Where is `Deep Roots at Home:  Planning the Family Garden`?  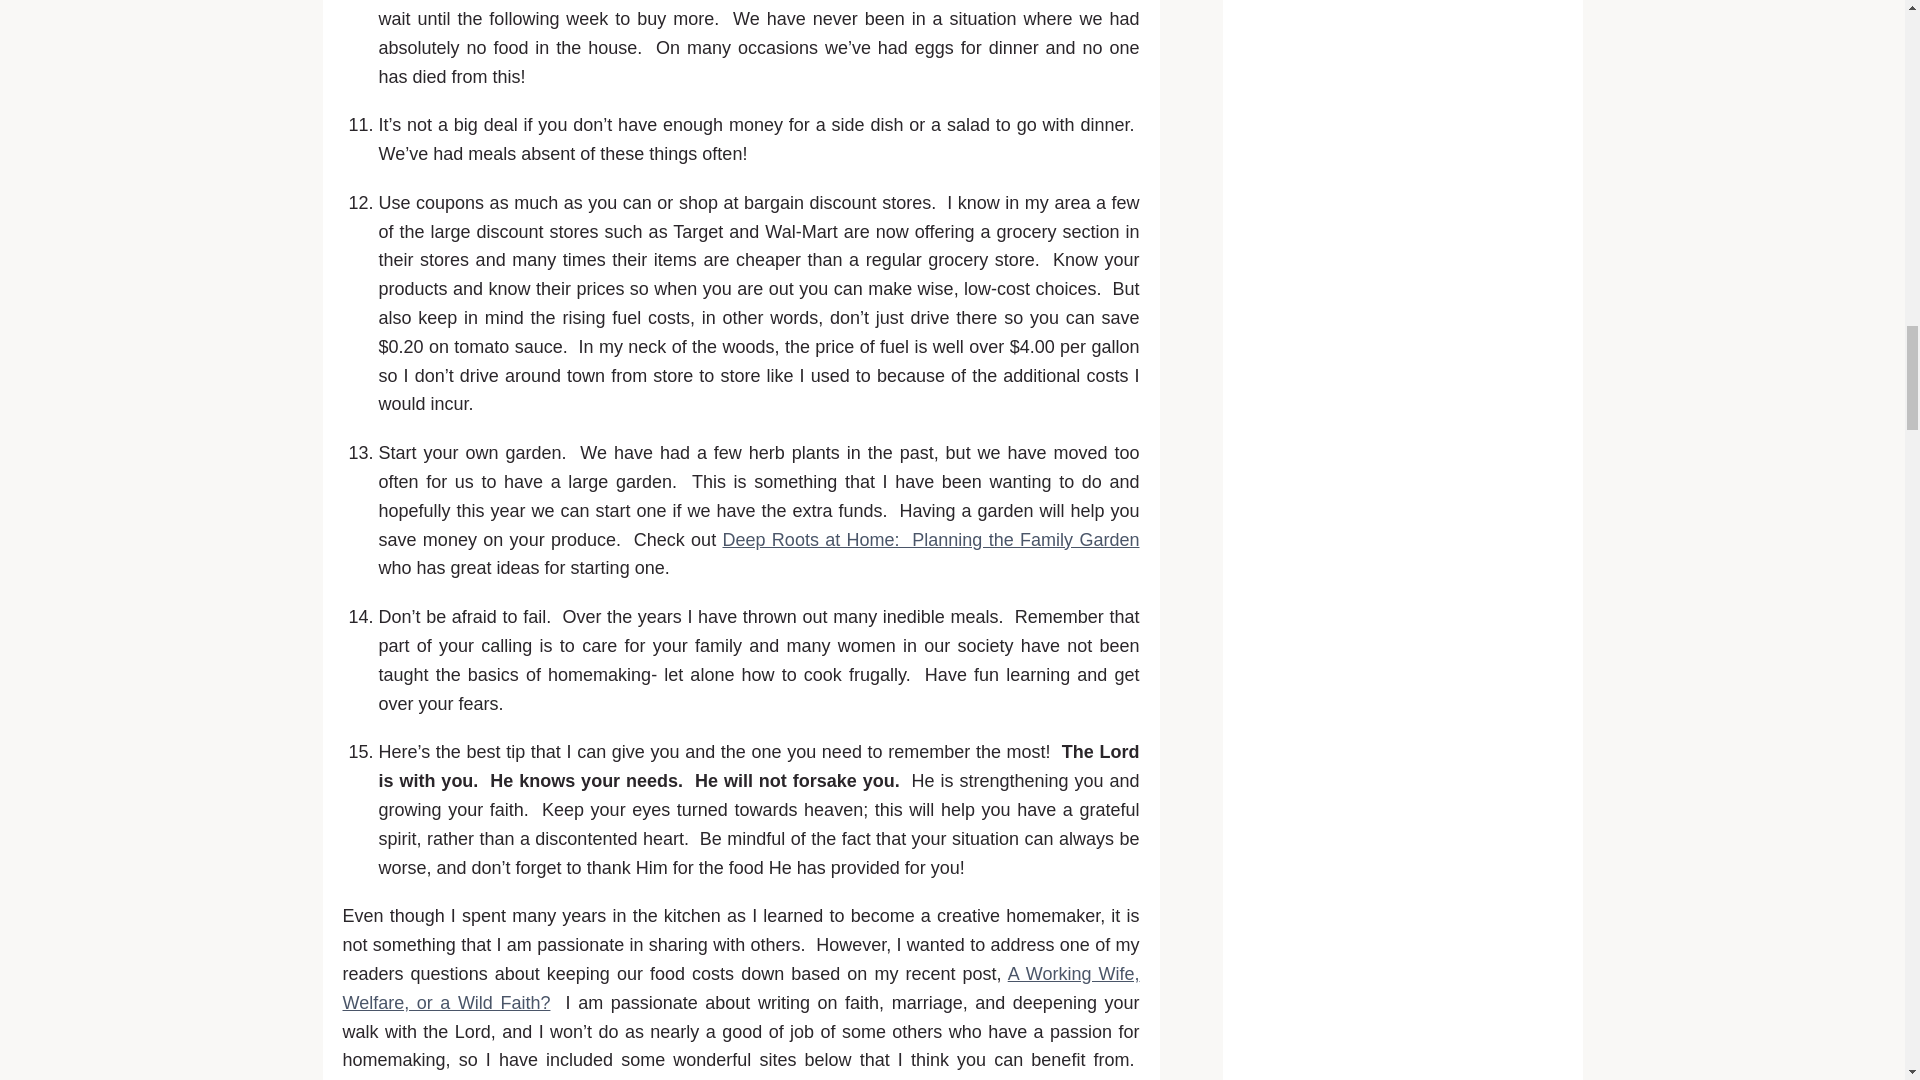
Deep Roots at Home:  Planning the Family Garden is located at coordinates (930, 540).